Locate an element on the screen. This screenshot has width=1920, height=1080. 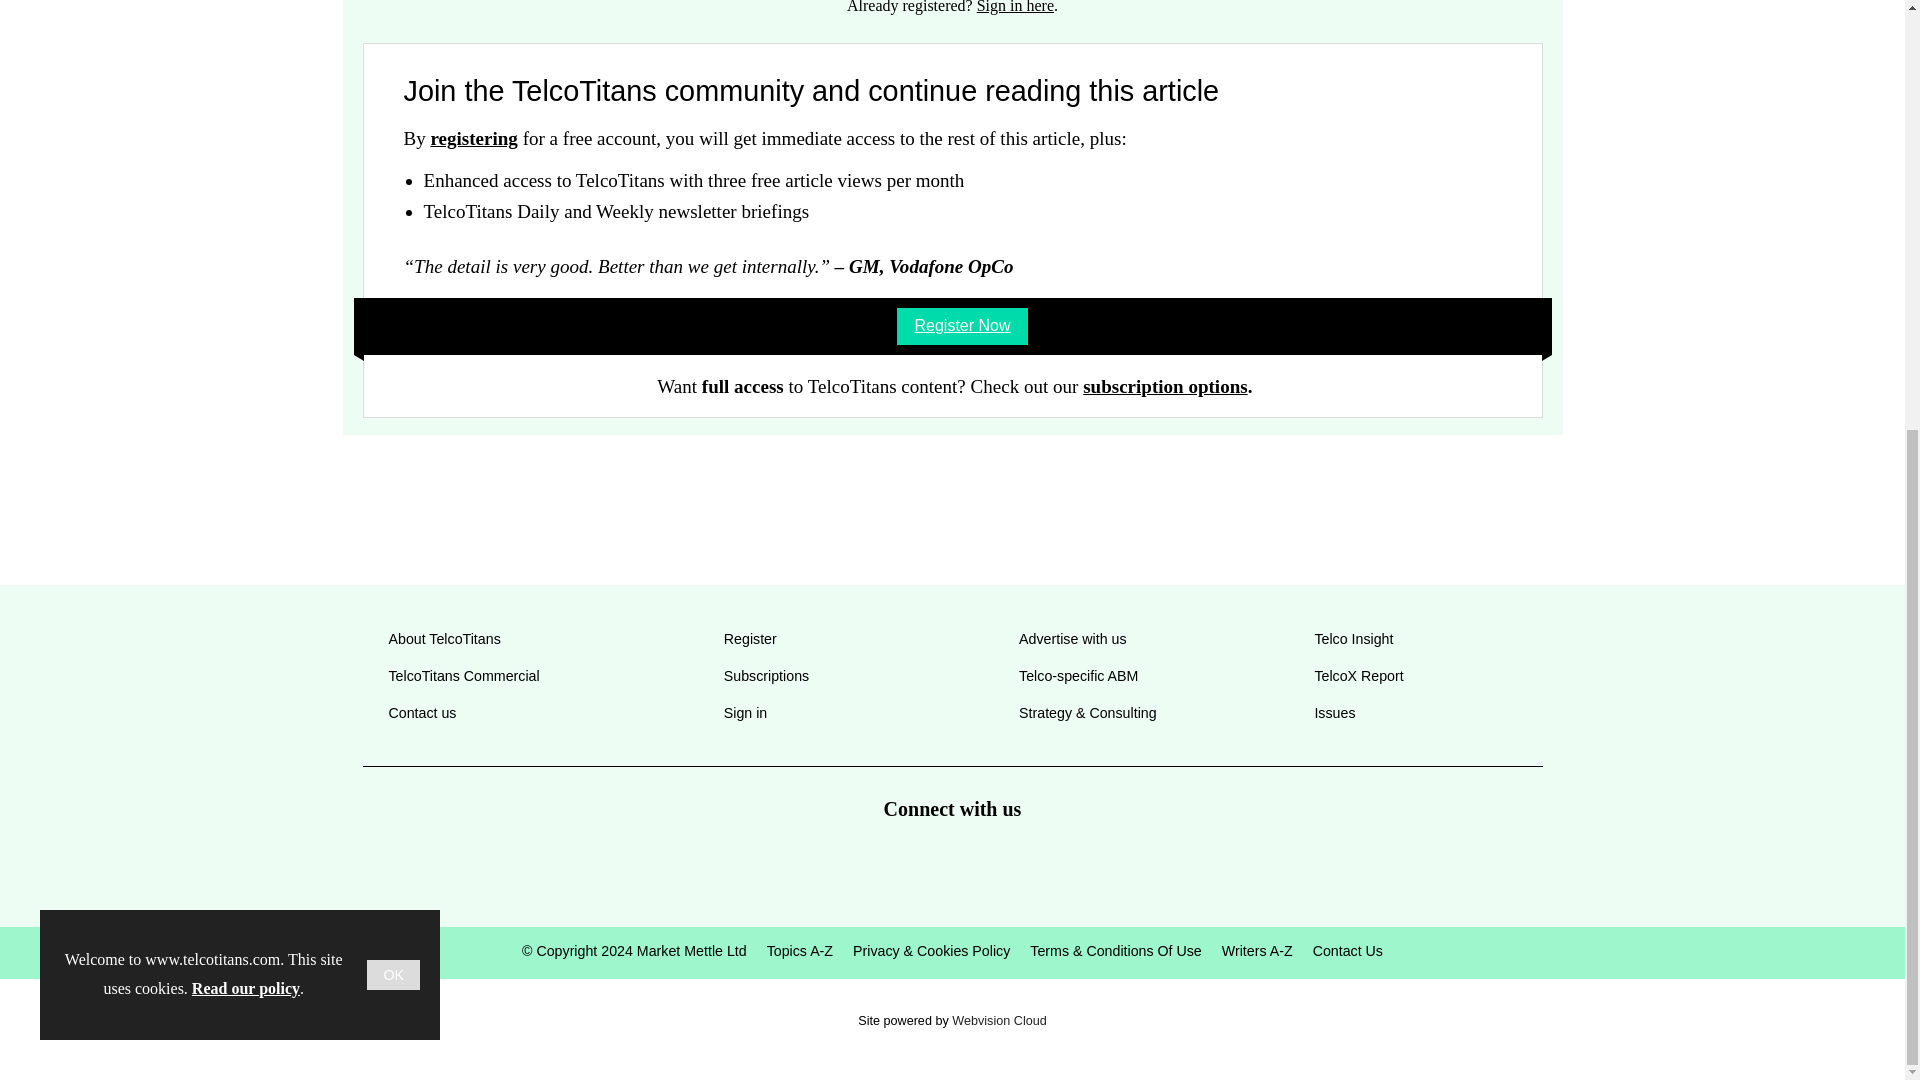
Connect with us on Twitter is located at coordinates (880, 866).